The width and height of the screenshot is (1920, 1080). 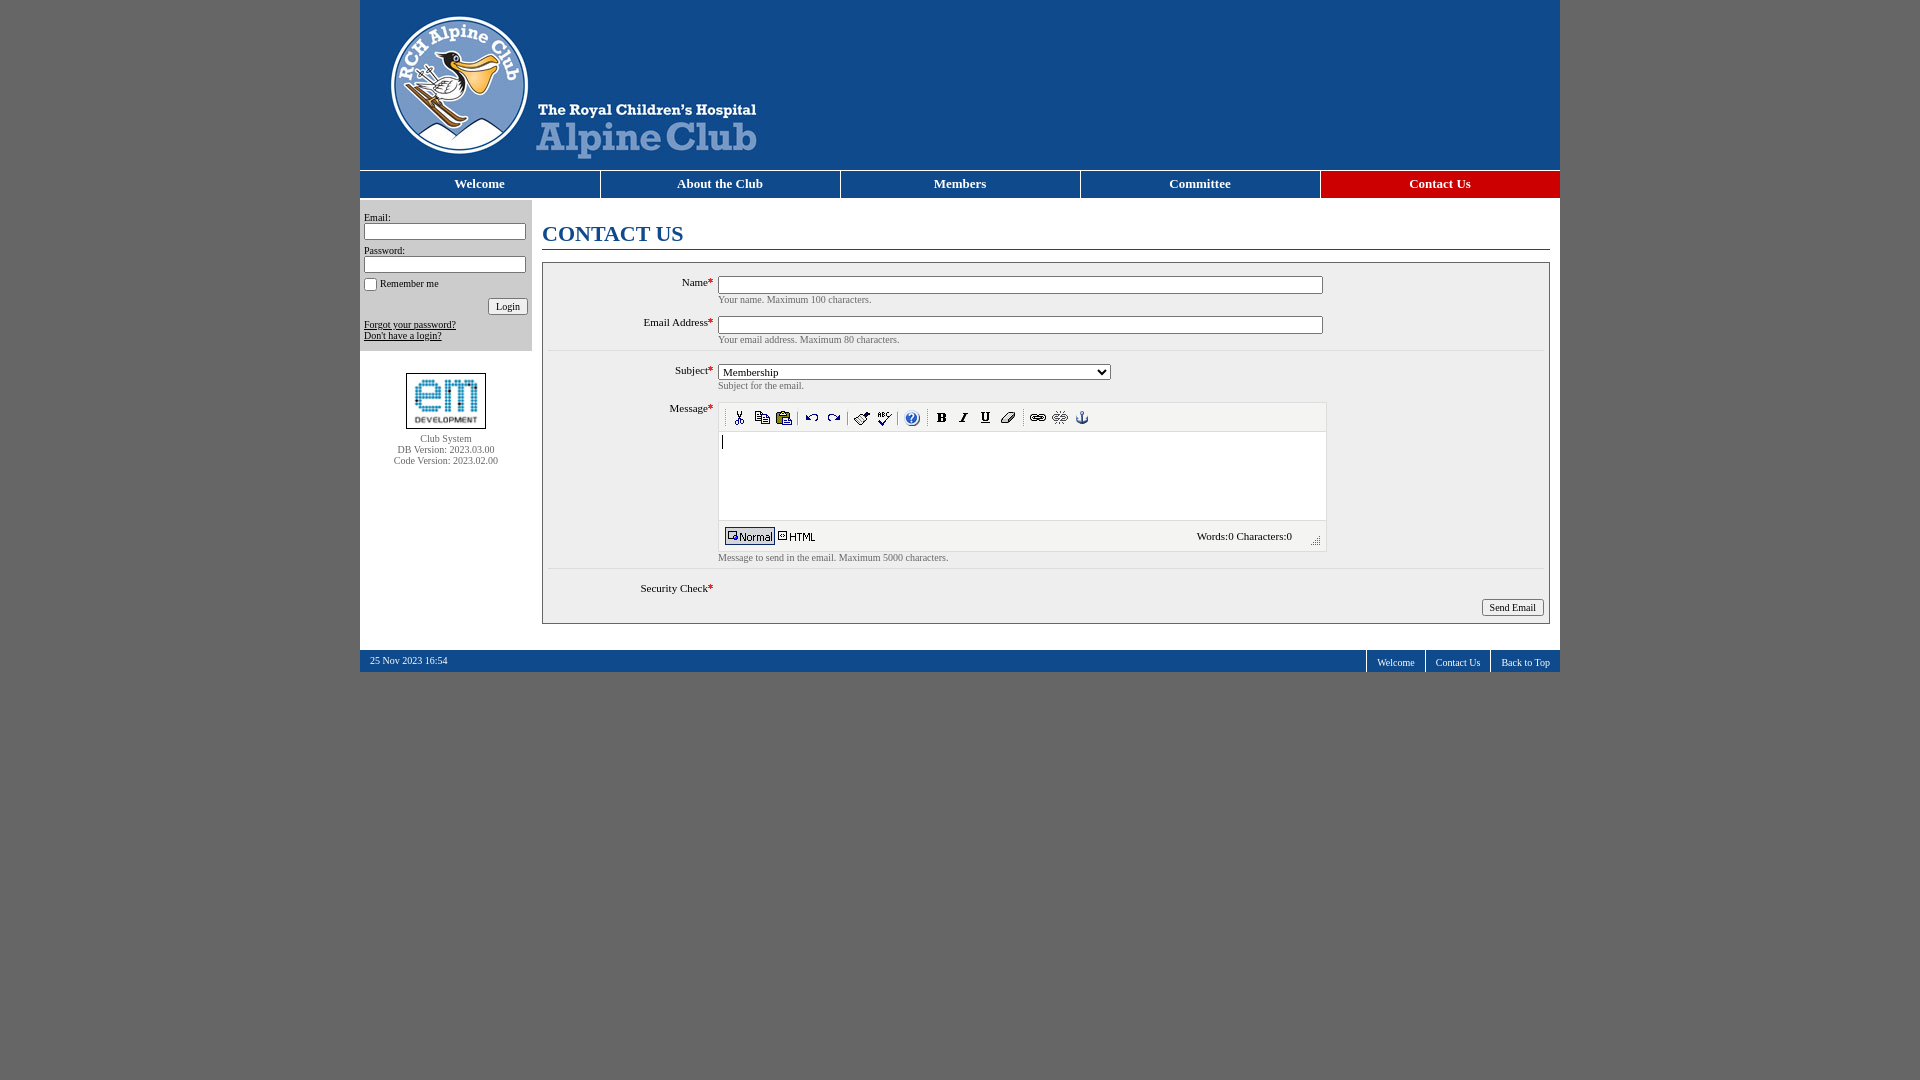 What do you see at coordinates (1316, 541) in the screenshot?
I see `Resize` at bounding box center [1316, 541].